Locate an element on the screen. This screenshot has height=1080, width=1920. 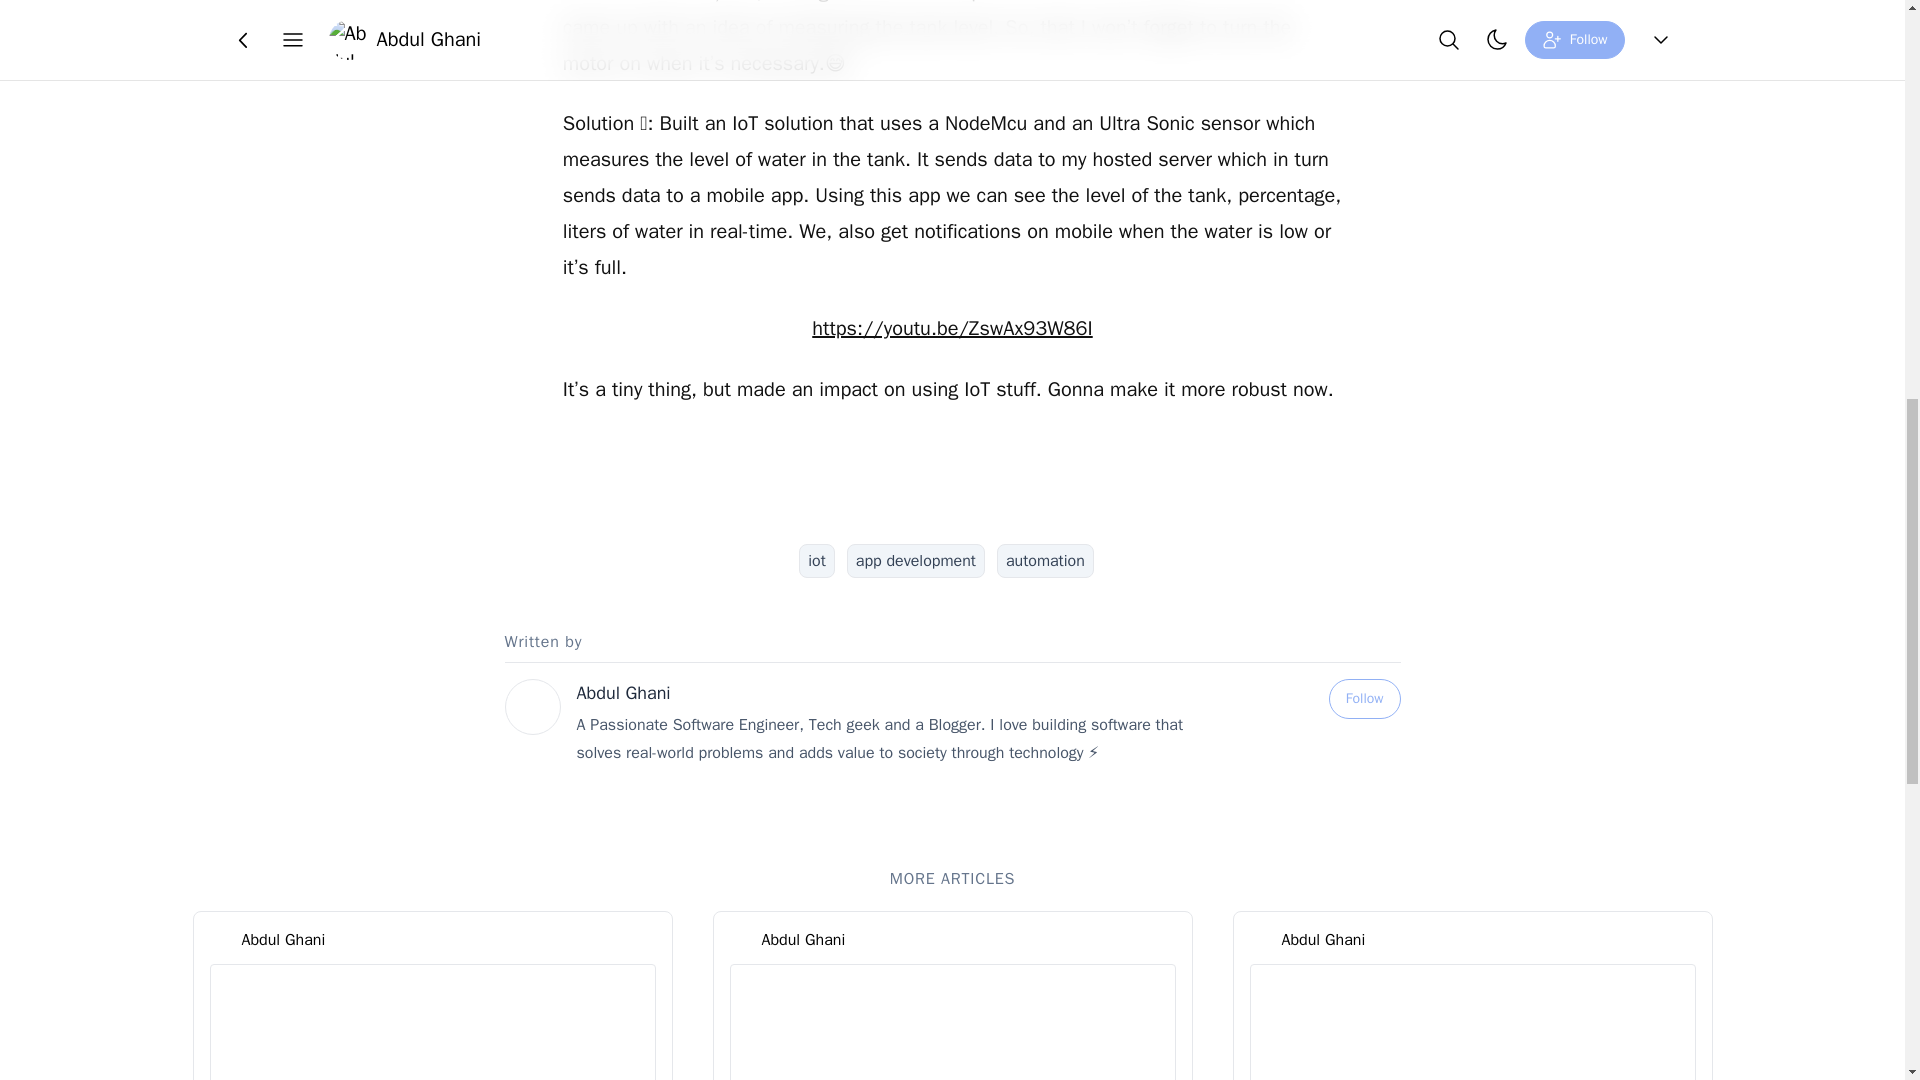
Add Bookmark is located at coordinates (989, 31).